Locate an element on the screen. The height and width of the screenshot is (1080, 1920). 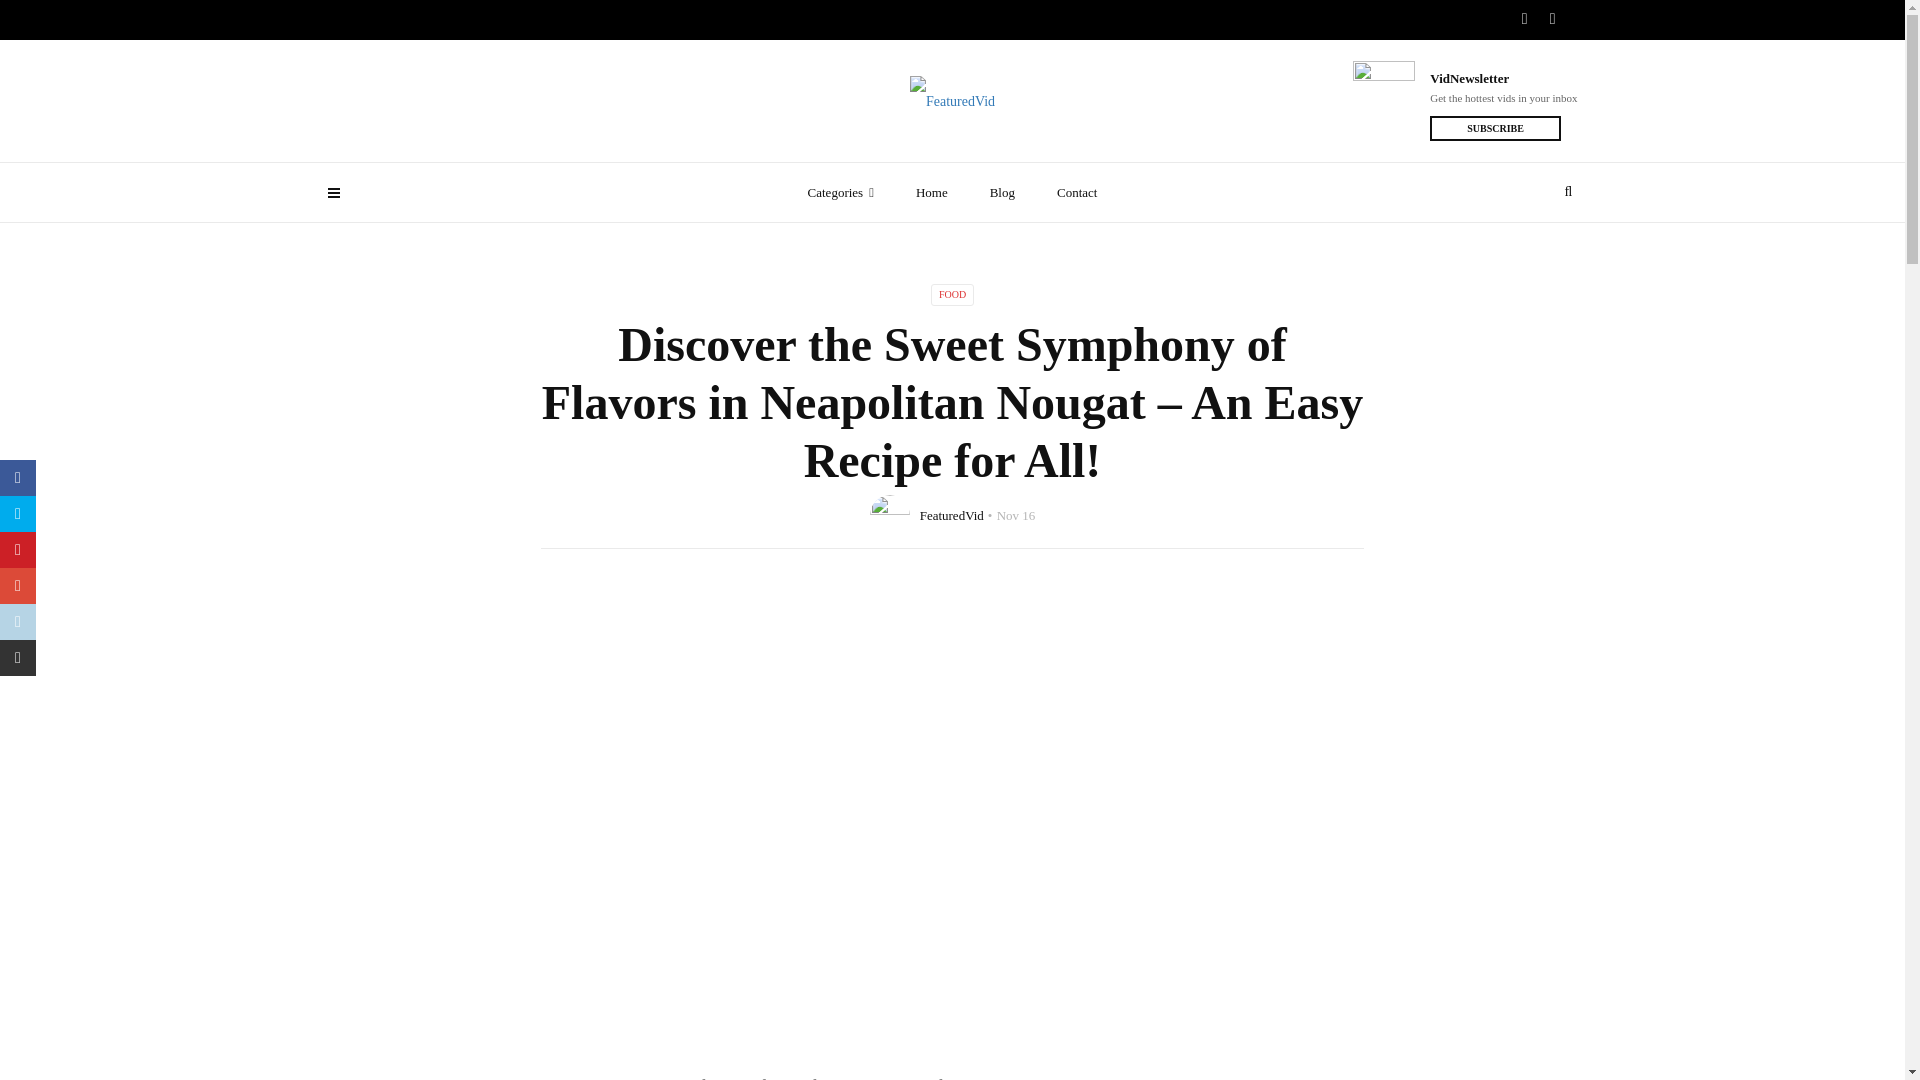
VidNewsletter is located at coordinates (1503, 78).